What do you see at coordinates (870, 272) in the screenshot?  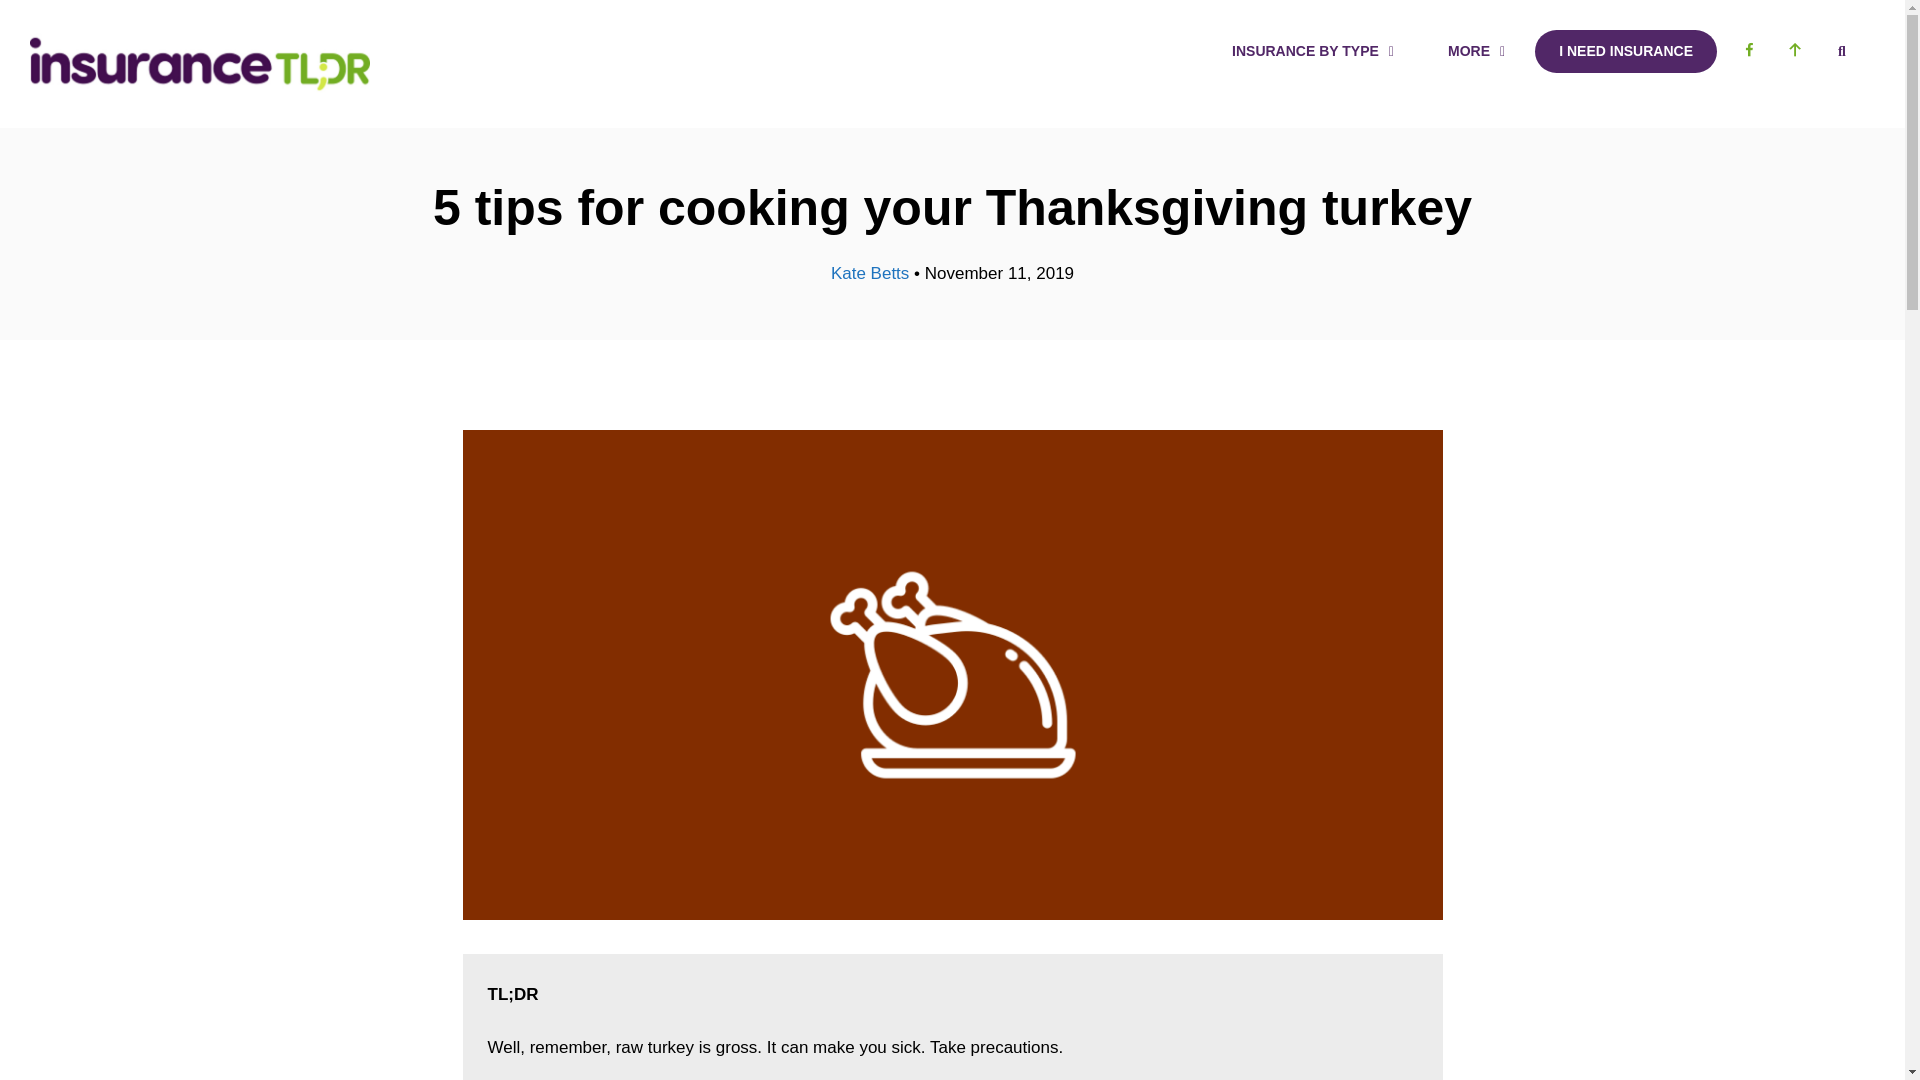 I see `View all posts by Kate Betts` at bounding box center [870, 272].